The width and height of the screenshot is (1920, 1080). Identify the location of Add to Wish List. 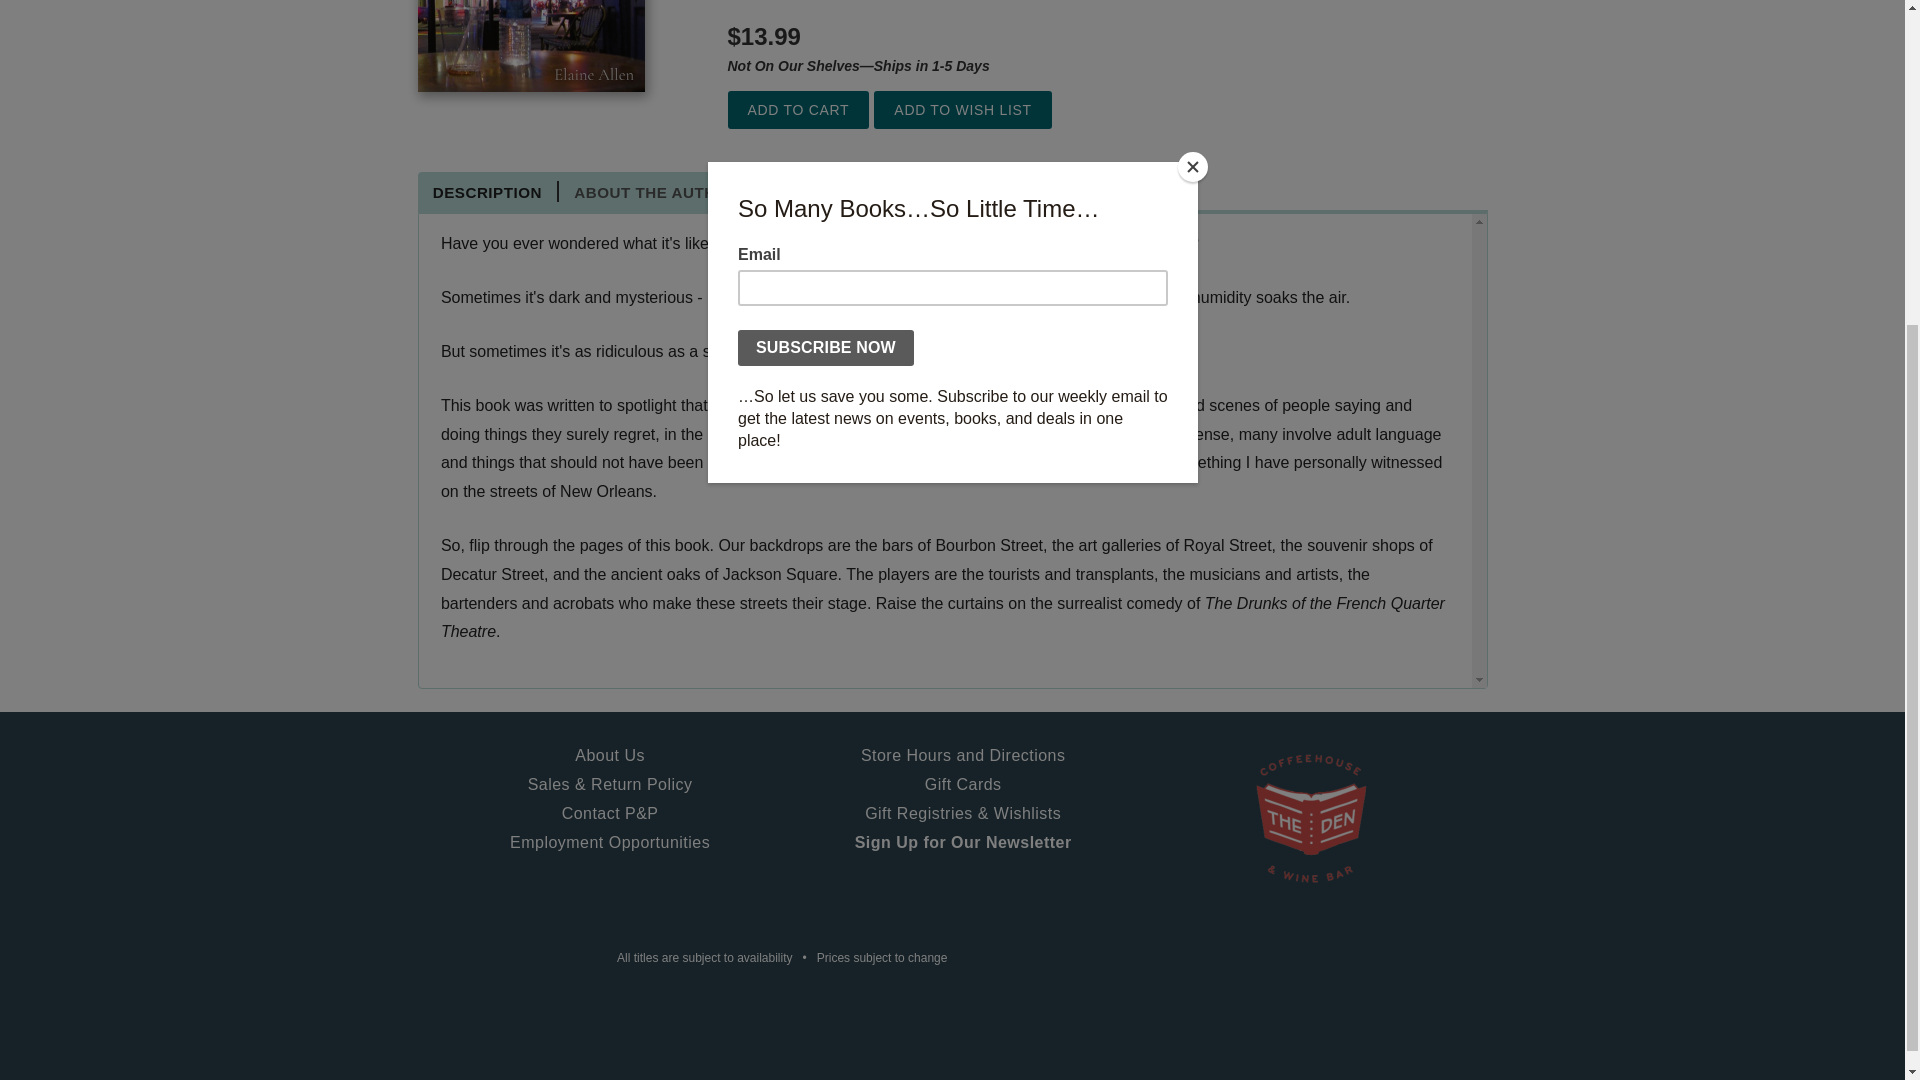
(962, 110).